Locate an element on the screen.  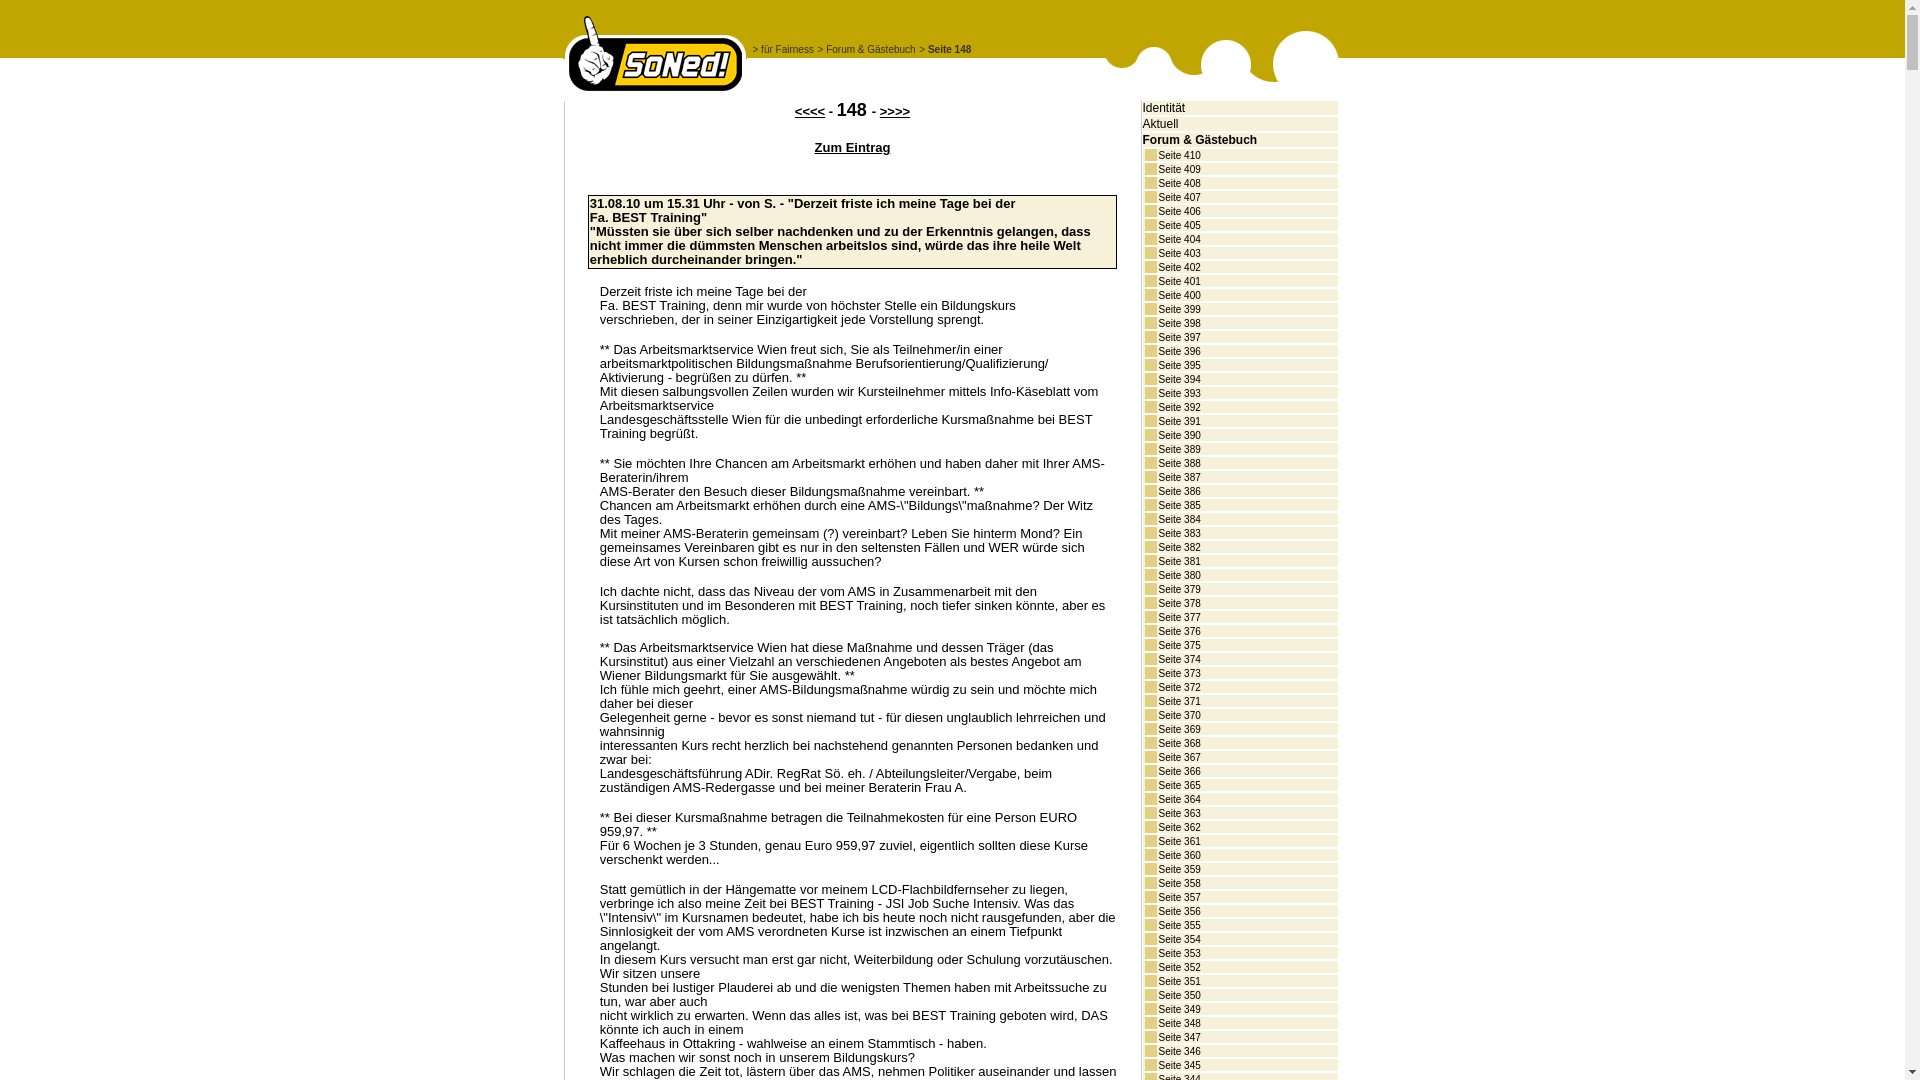
Seite 371 is located at coordinates (1178, 702).